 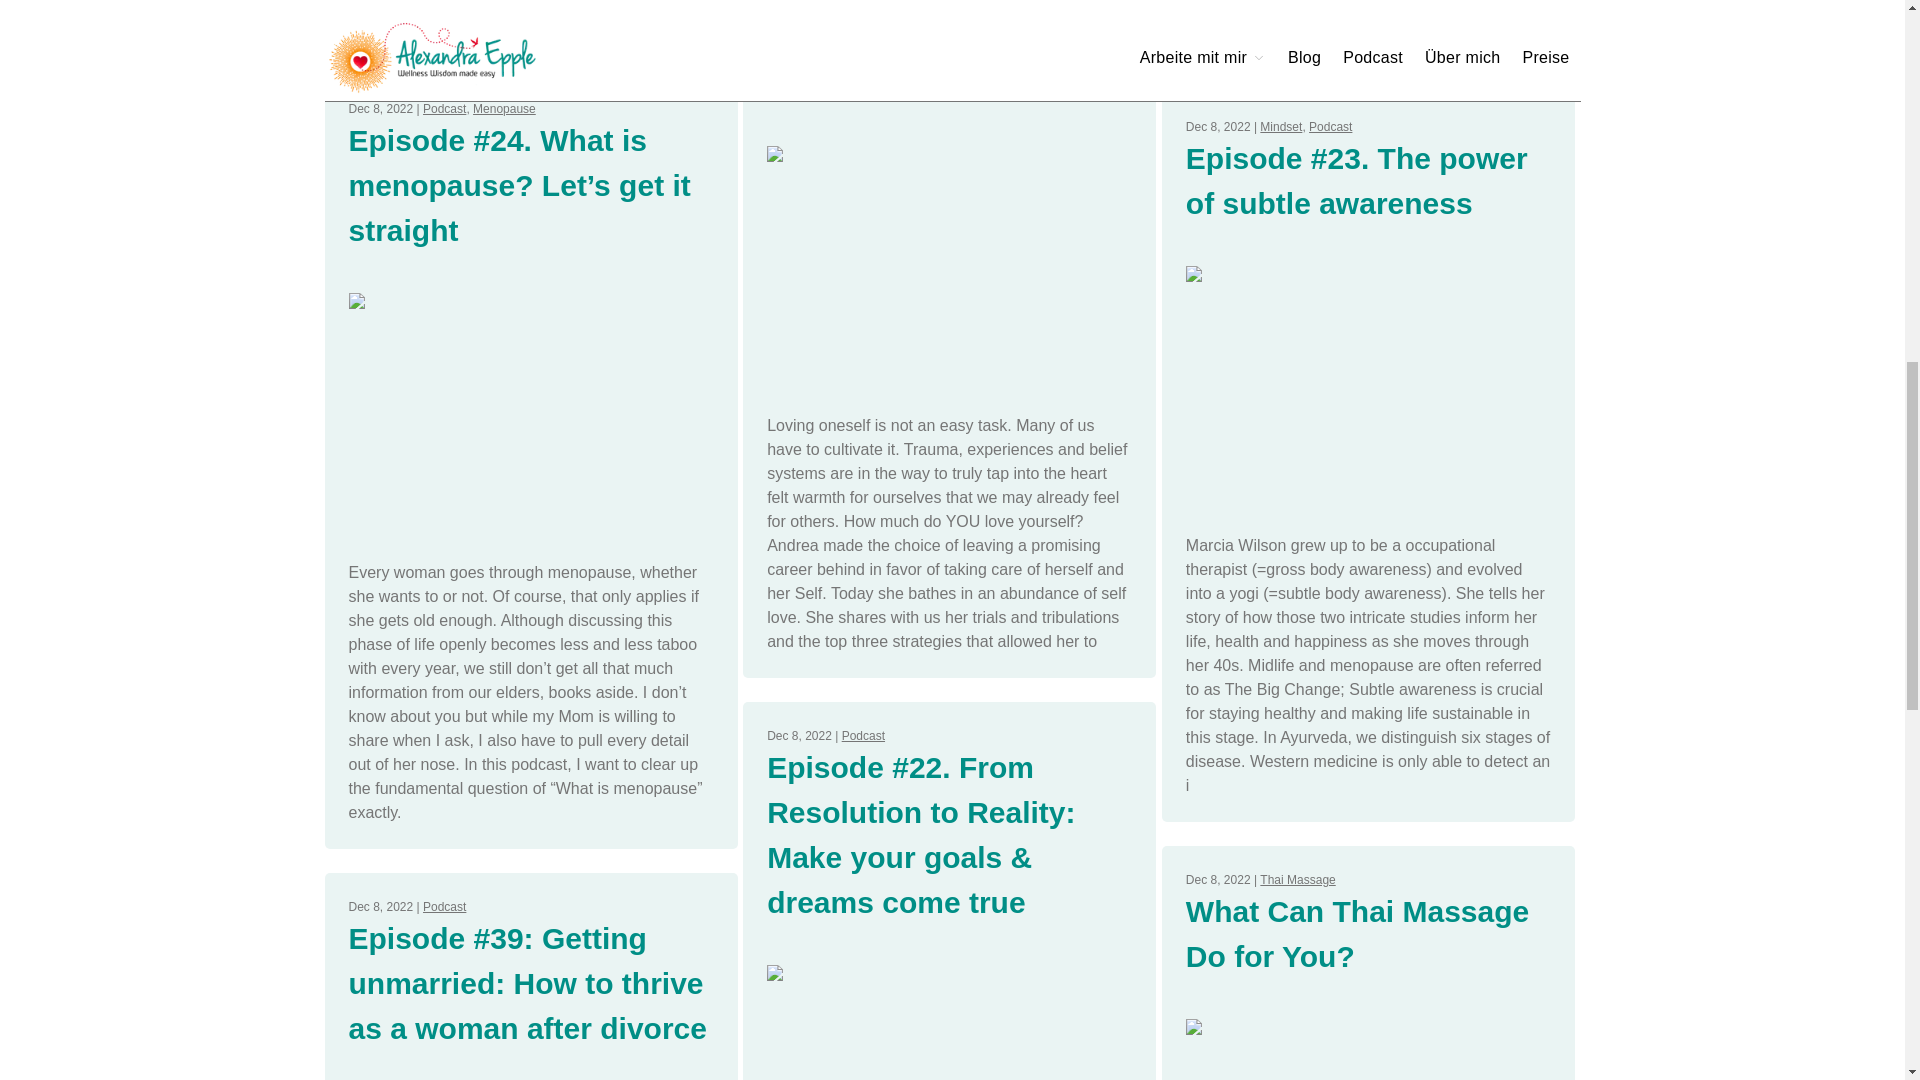 I want to click on Podcast, so click(x=444, y=108).